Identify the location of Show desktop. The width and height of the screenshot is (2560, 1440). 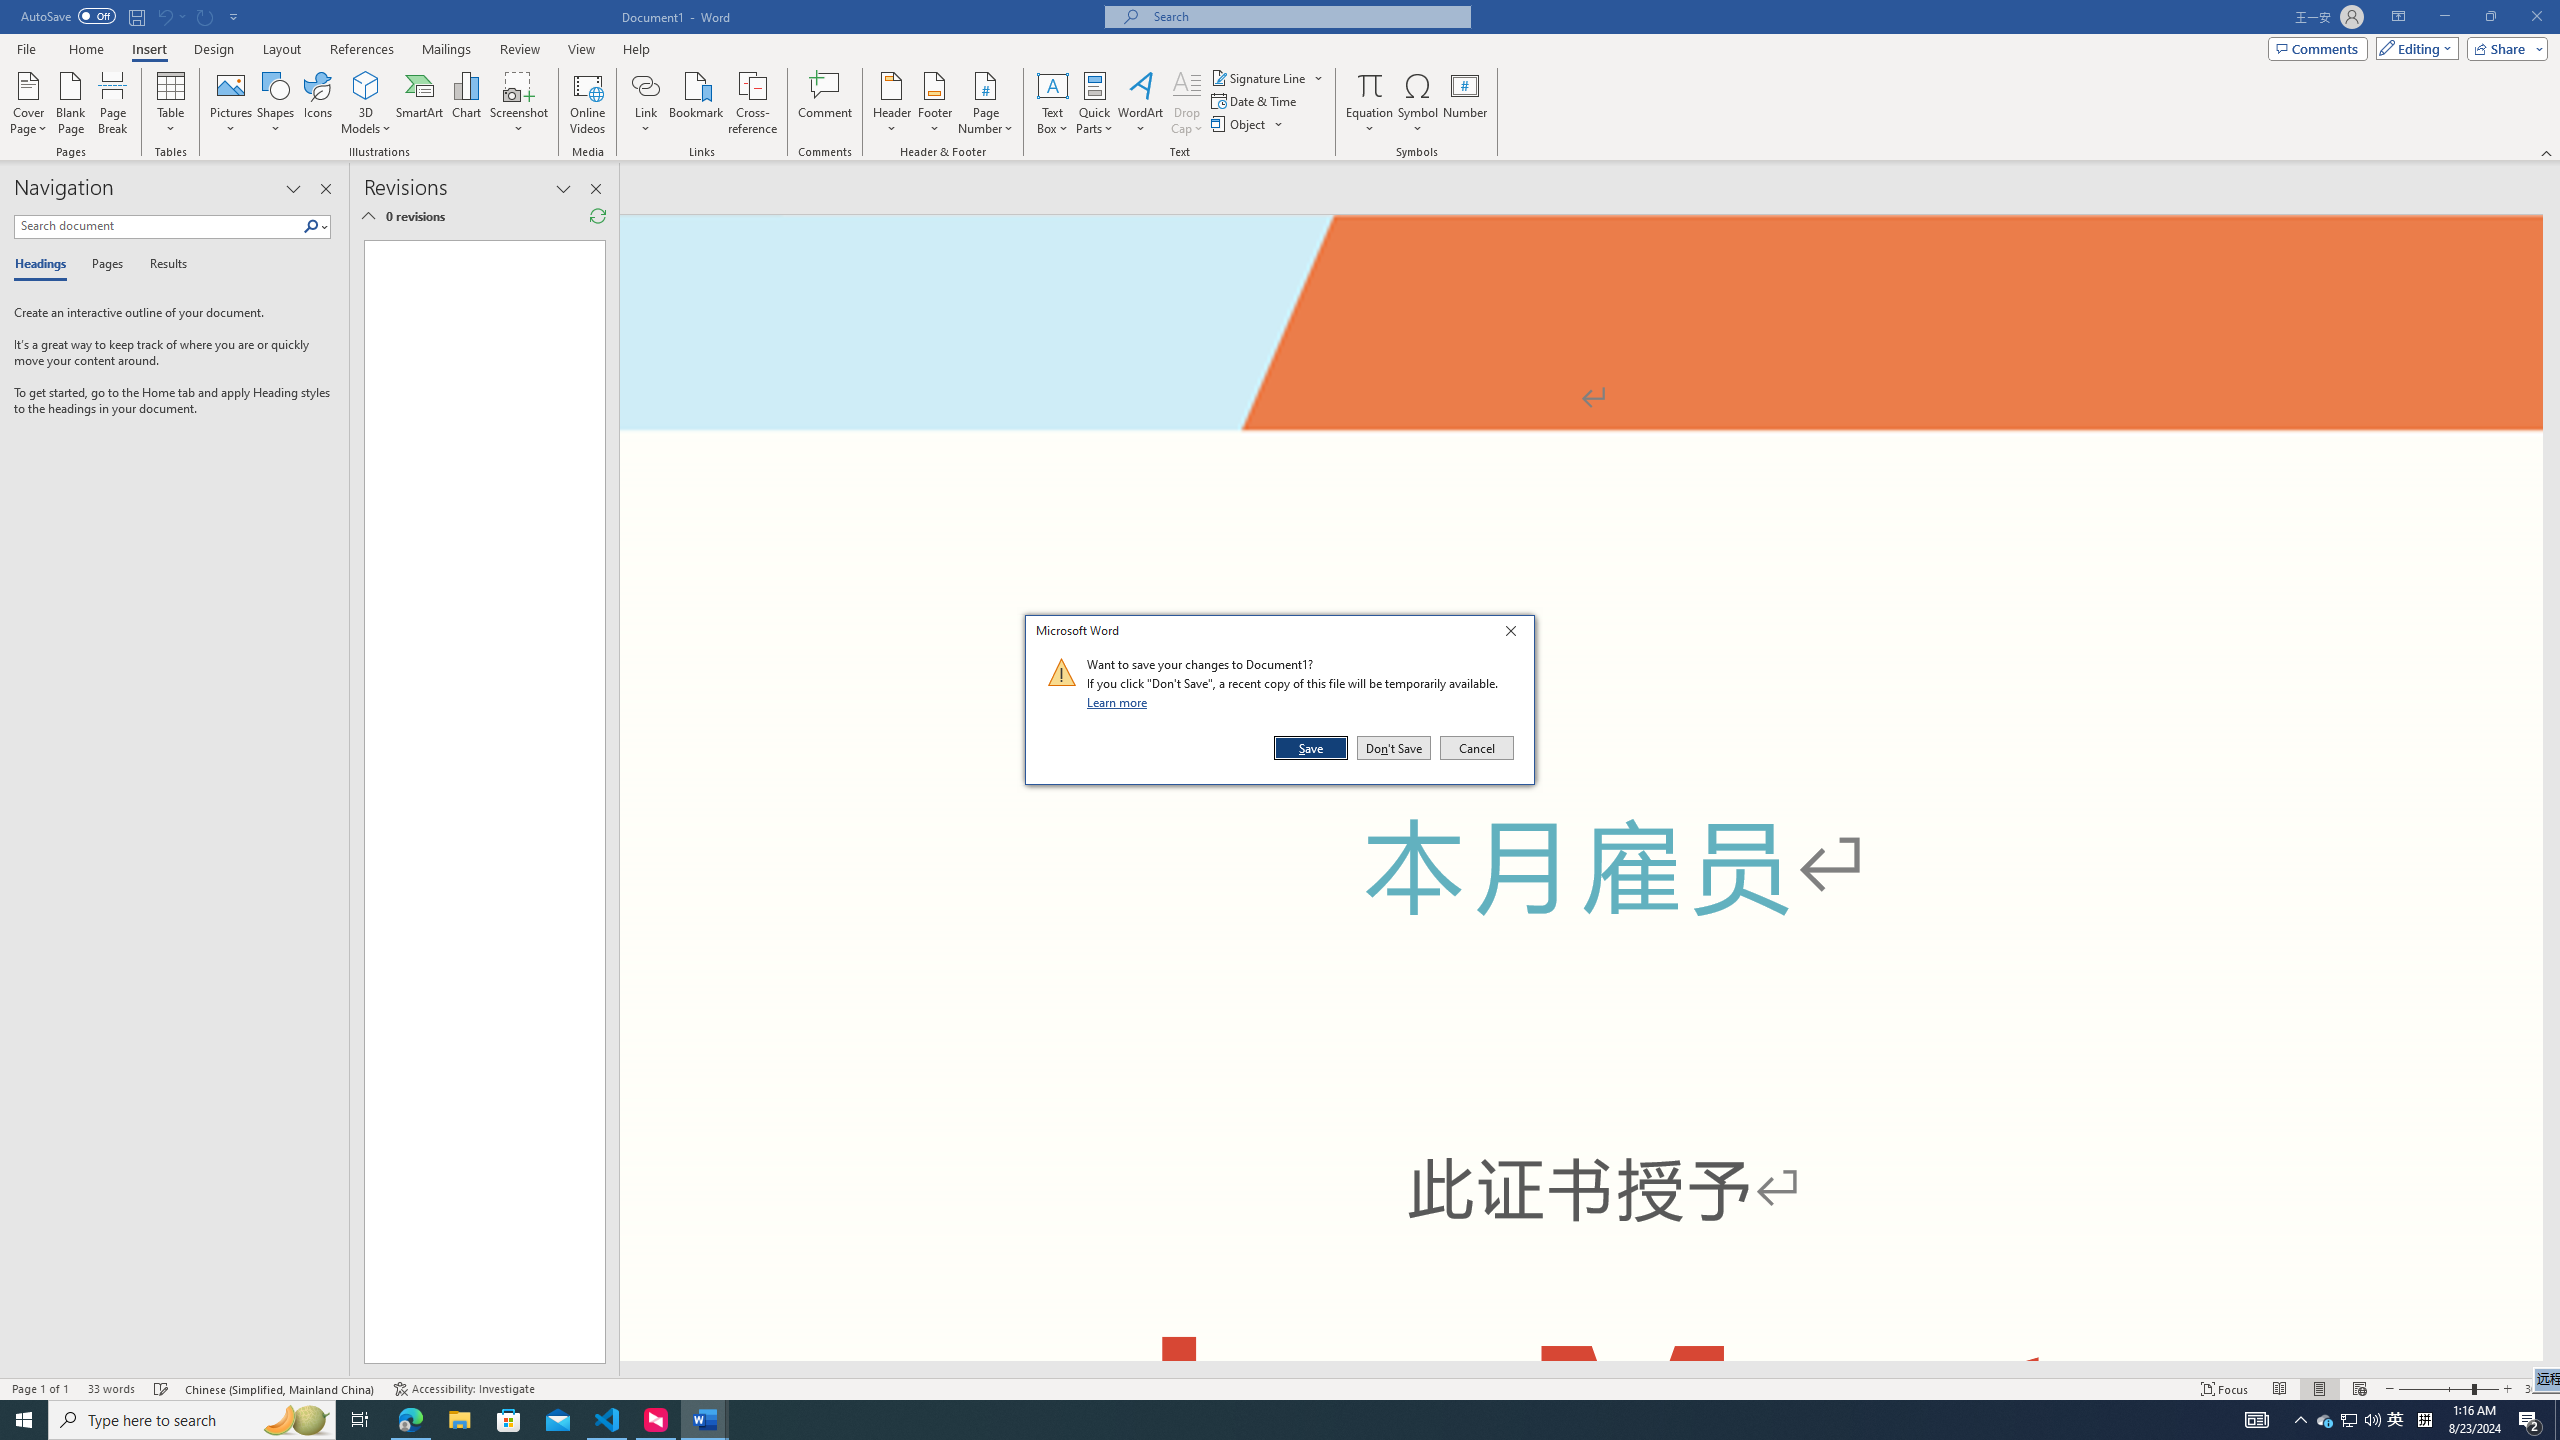
(2557, 1420).